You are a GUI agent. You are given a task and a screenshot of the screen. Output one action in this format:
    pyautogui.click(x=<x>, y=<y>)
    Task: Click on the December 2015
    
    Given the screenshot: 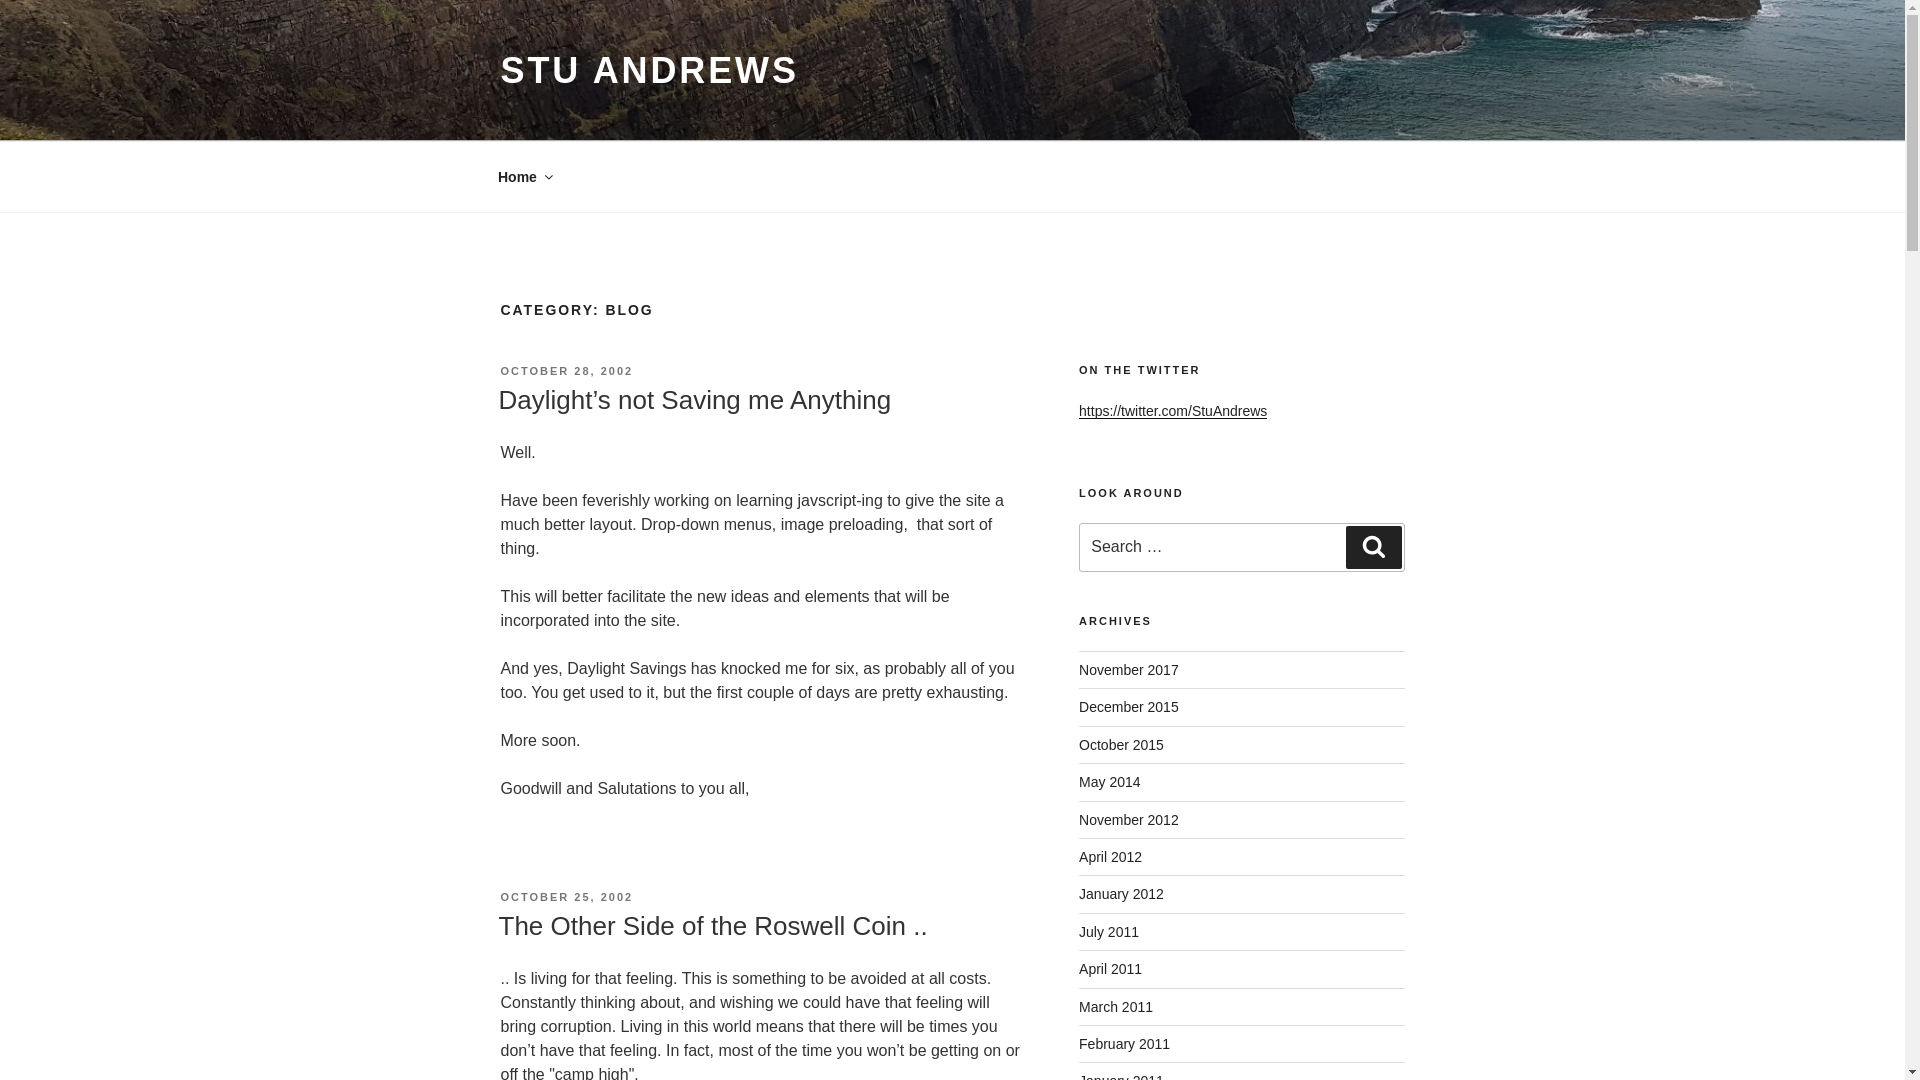 What is the action you would take?
    pyautogui.click(x=1128, y=706)
    